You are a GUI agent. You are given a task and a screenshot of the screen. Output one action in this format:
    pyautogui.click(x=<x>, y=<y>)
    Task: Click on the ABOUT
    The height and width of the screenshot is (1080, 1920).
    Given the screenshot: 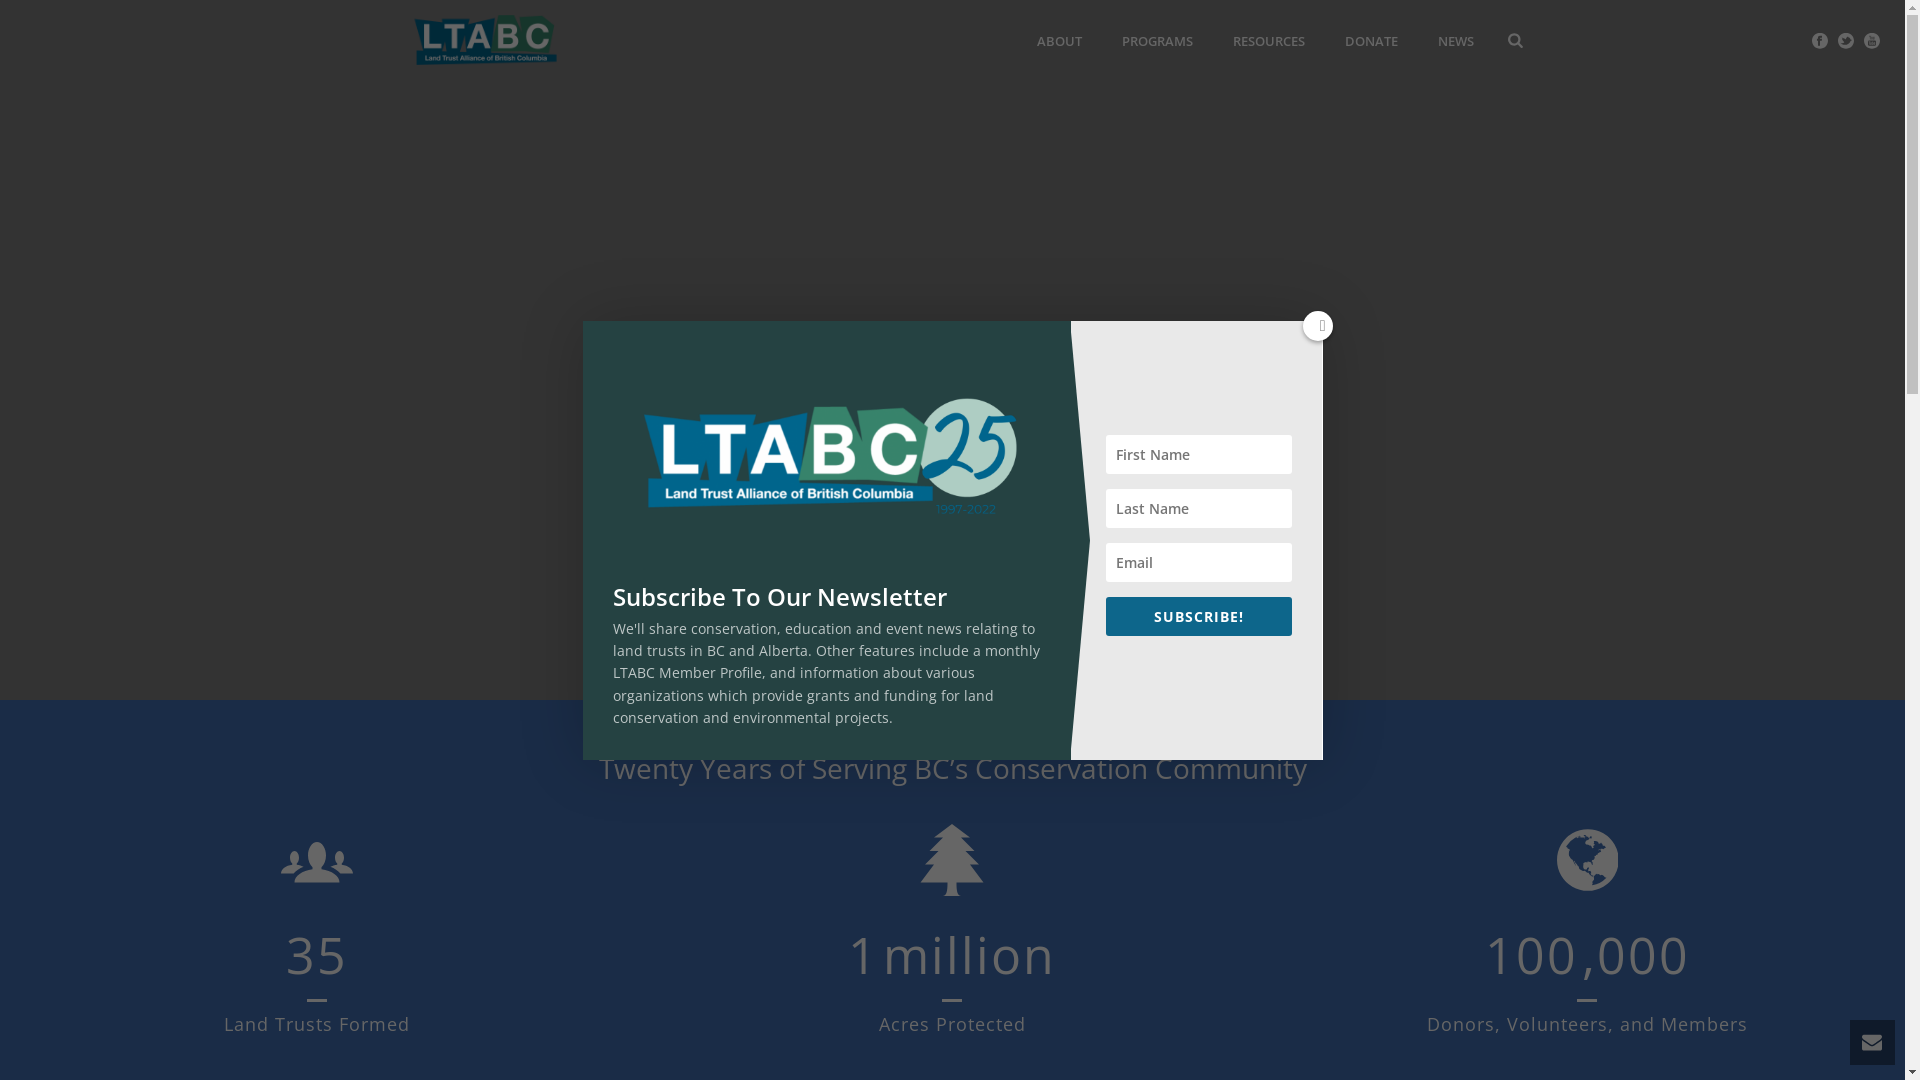 What is the action you would take?
    pyautogui.click(x=1060, y=41)
    